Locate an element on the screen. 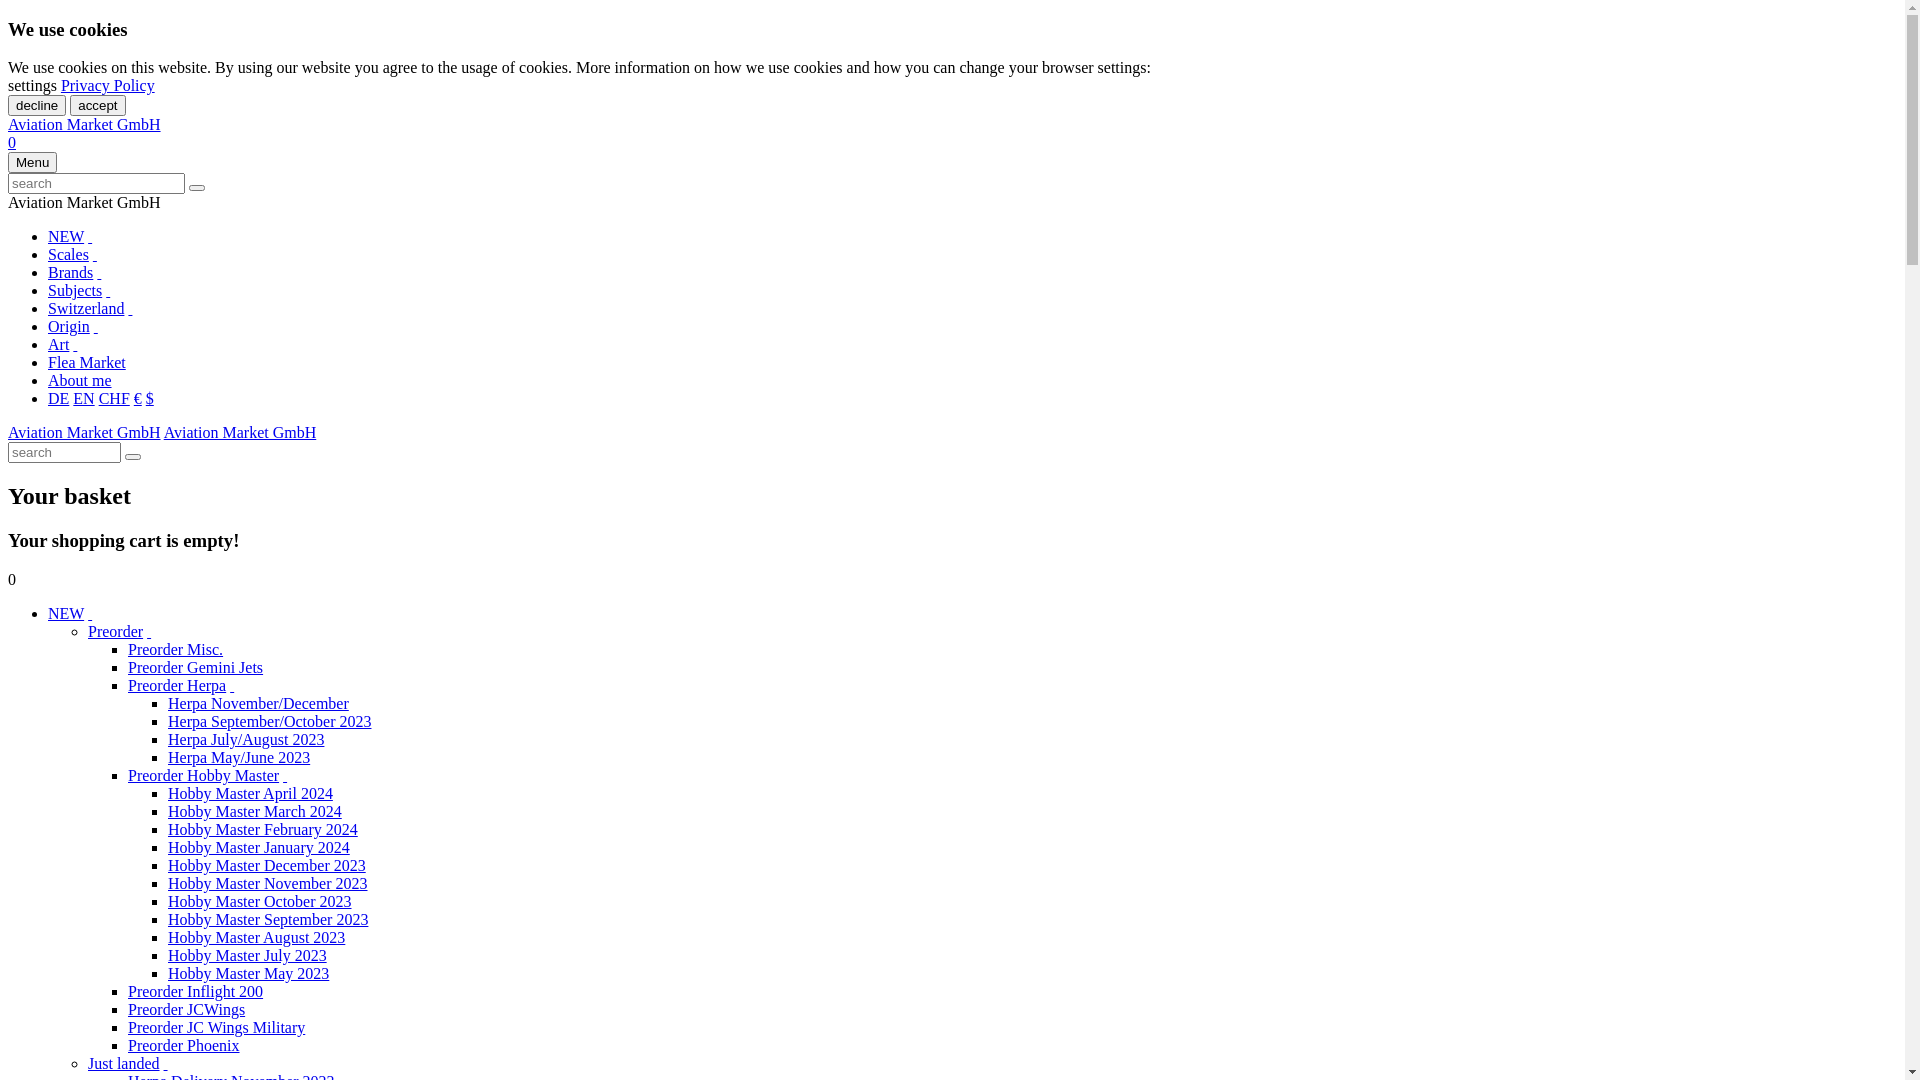 The image size is (1920, 1080). Switzerland is located at coordinates (86, 308).